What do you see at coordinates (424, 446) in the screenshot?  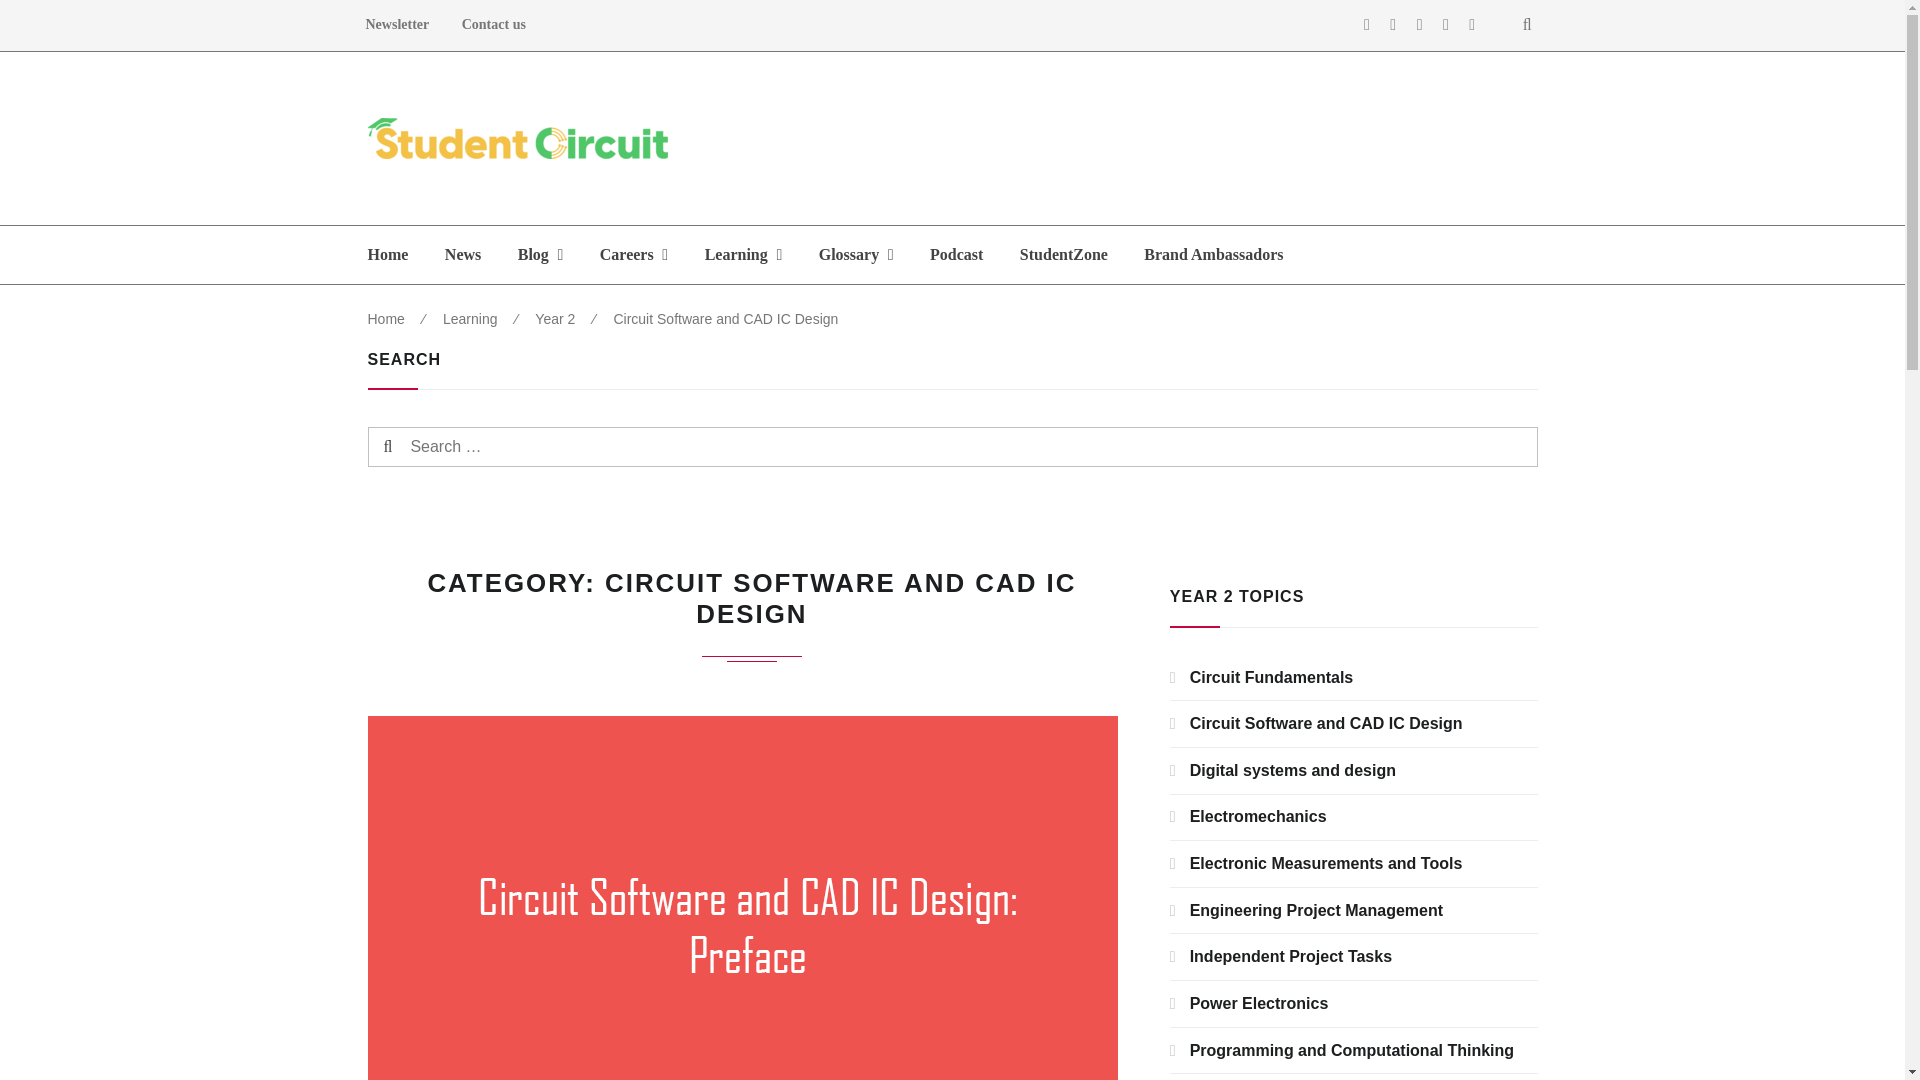 I see `Search` at bounding box center [424, 446].